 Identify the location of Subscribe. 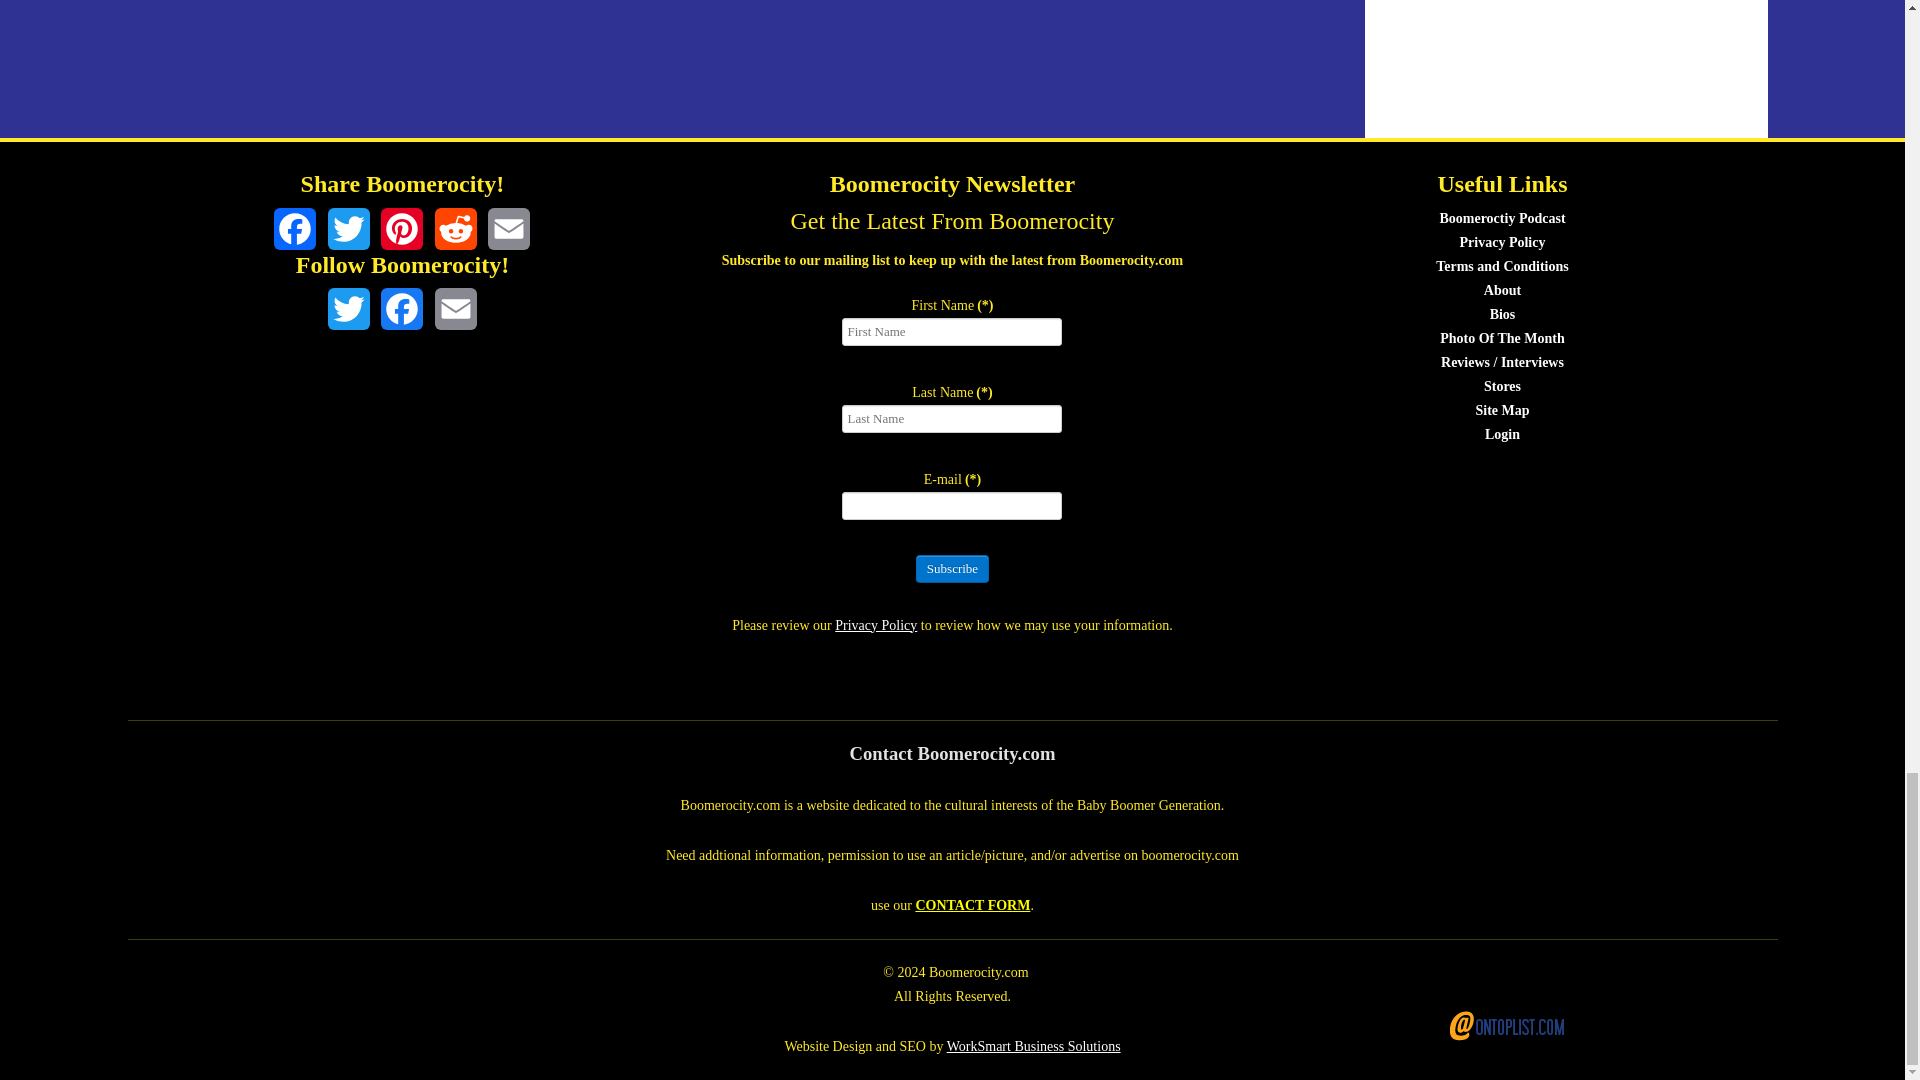
(952, 569).